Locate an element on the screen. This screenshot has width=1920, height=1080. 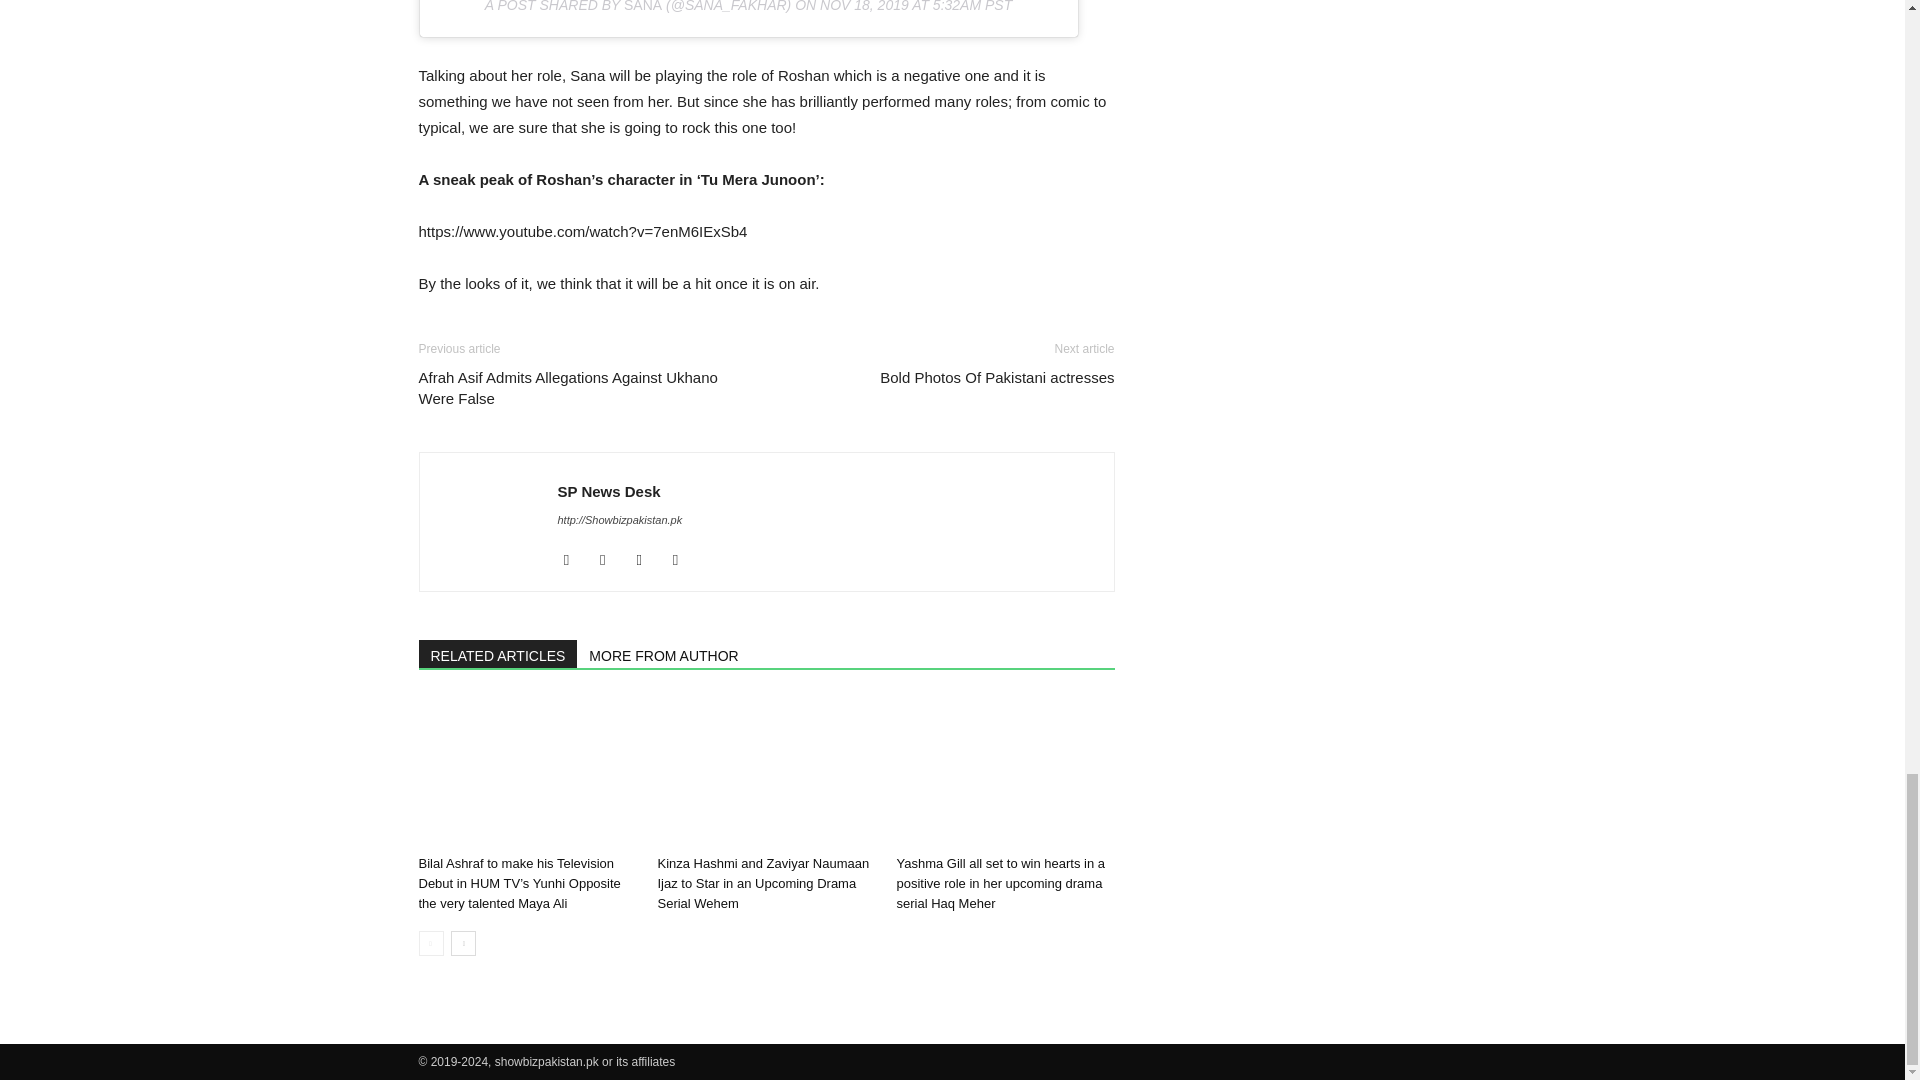
RELATED ARTICLES is located at coordinates (498, 654).